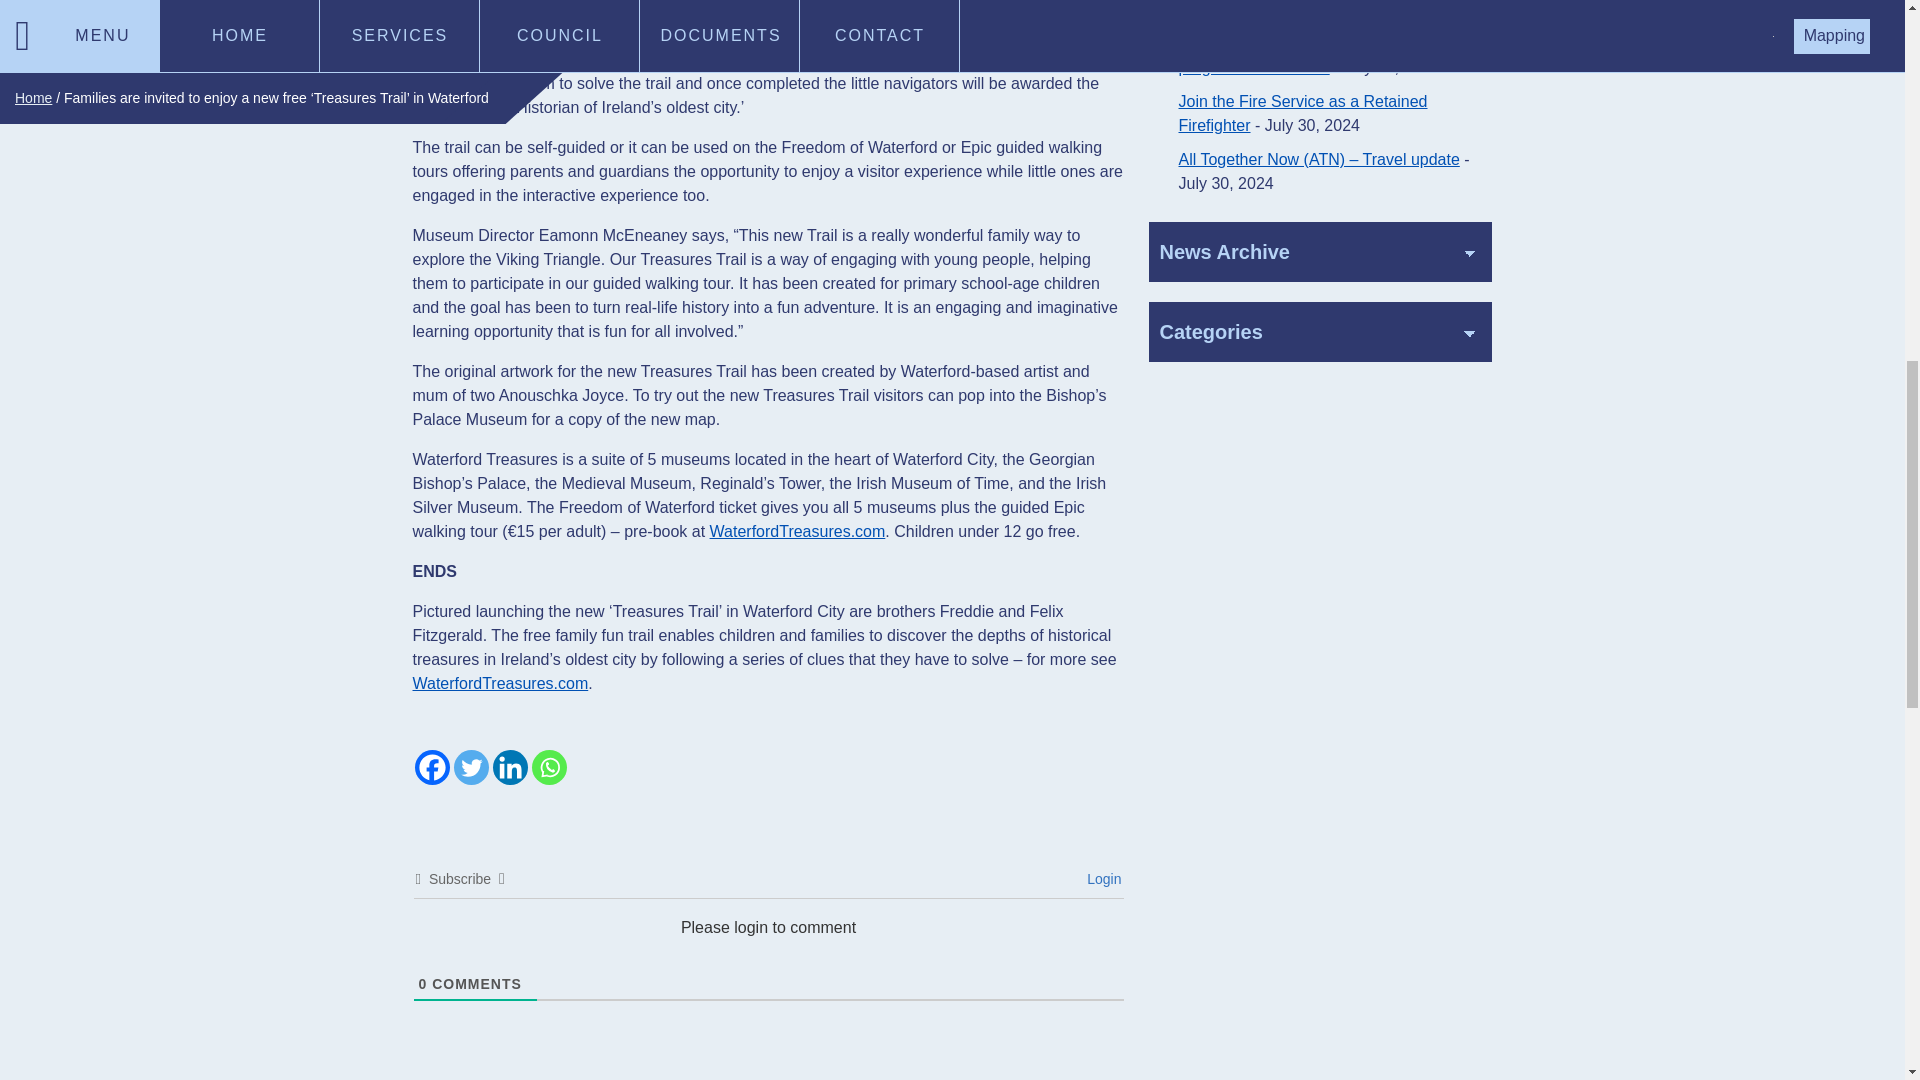  What do you see at coordinates (500, 683) in the screenshot?
I see `WaterfordTreasures.com` at bounding box center [500, 683].